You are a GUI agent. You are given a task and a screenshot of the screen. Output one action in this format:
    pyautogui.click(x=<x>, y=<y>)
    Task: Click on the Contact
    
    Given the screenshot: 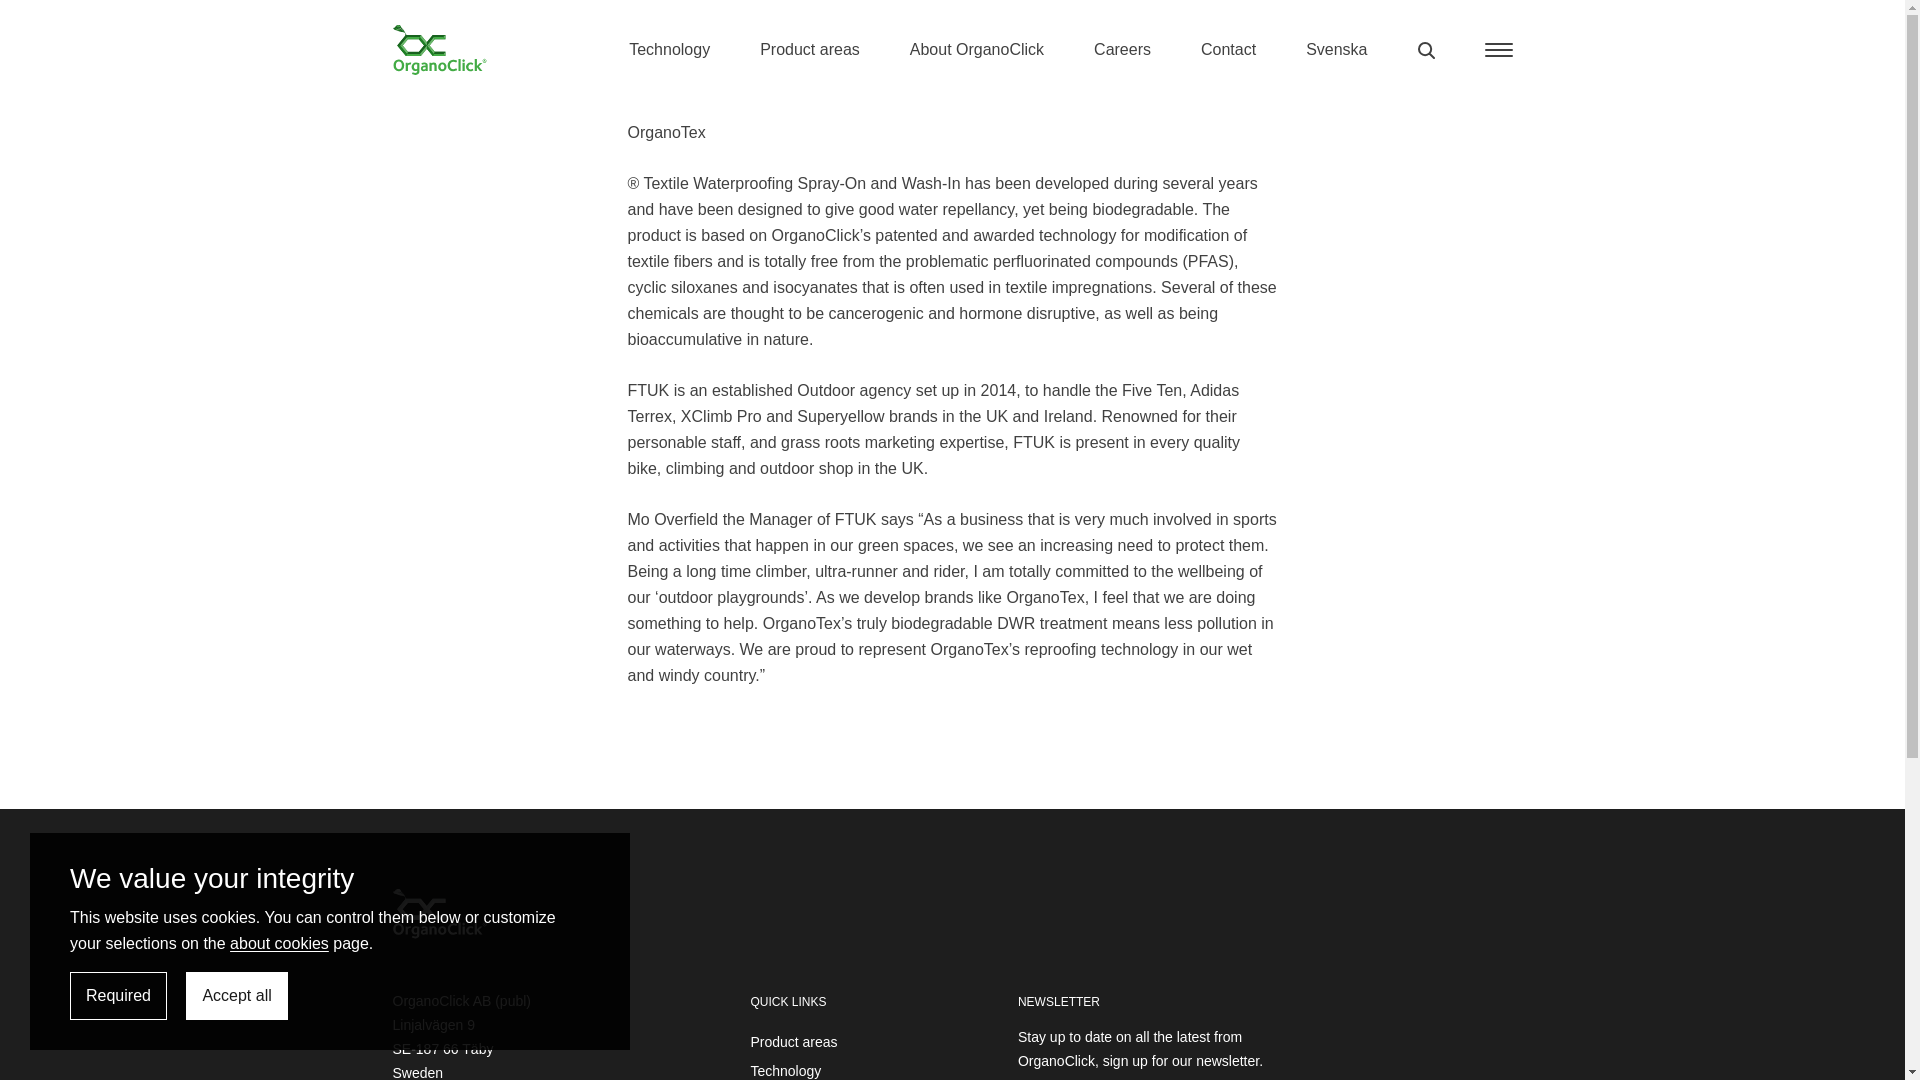 What is the action you would take?
    pyautogui.click(x=1228, y=50)
    